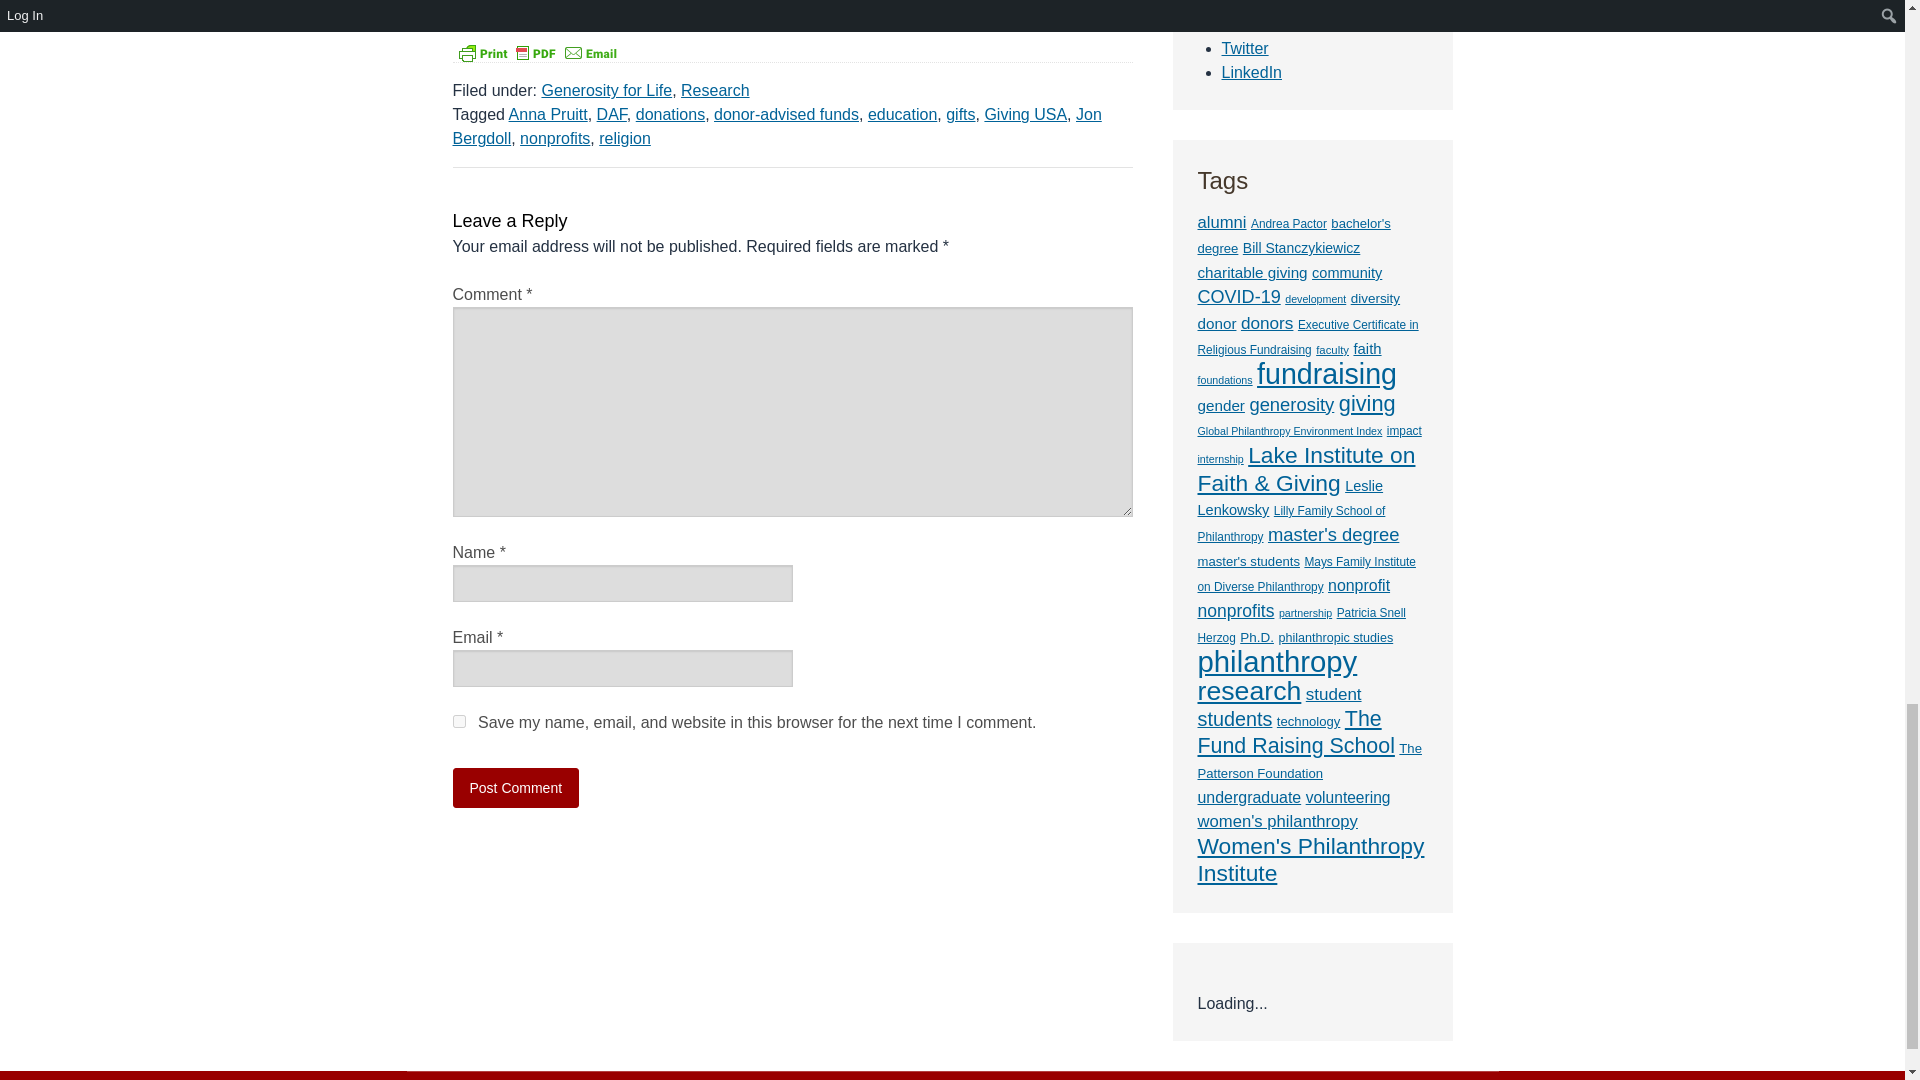 This screenshot has width=1920, height=1080. Describe the element at coordinates (1025, 114) in the screenshot. I see `Giving USA` at that location.